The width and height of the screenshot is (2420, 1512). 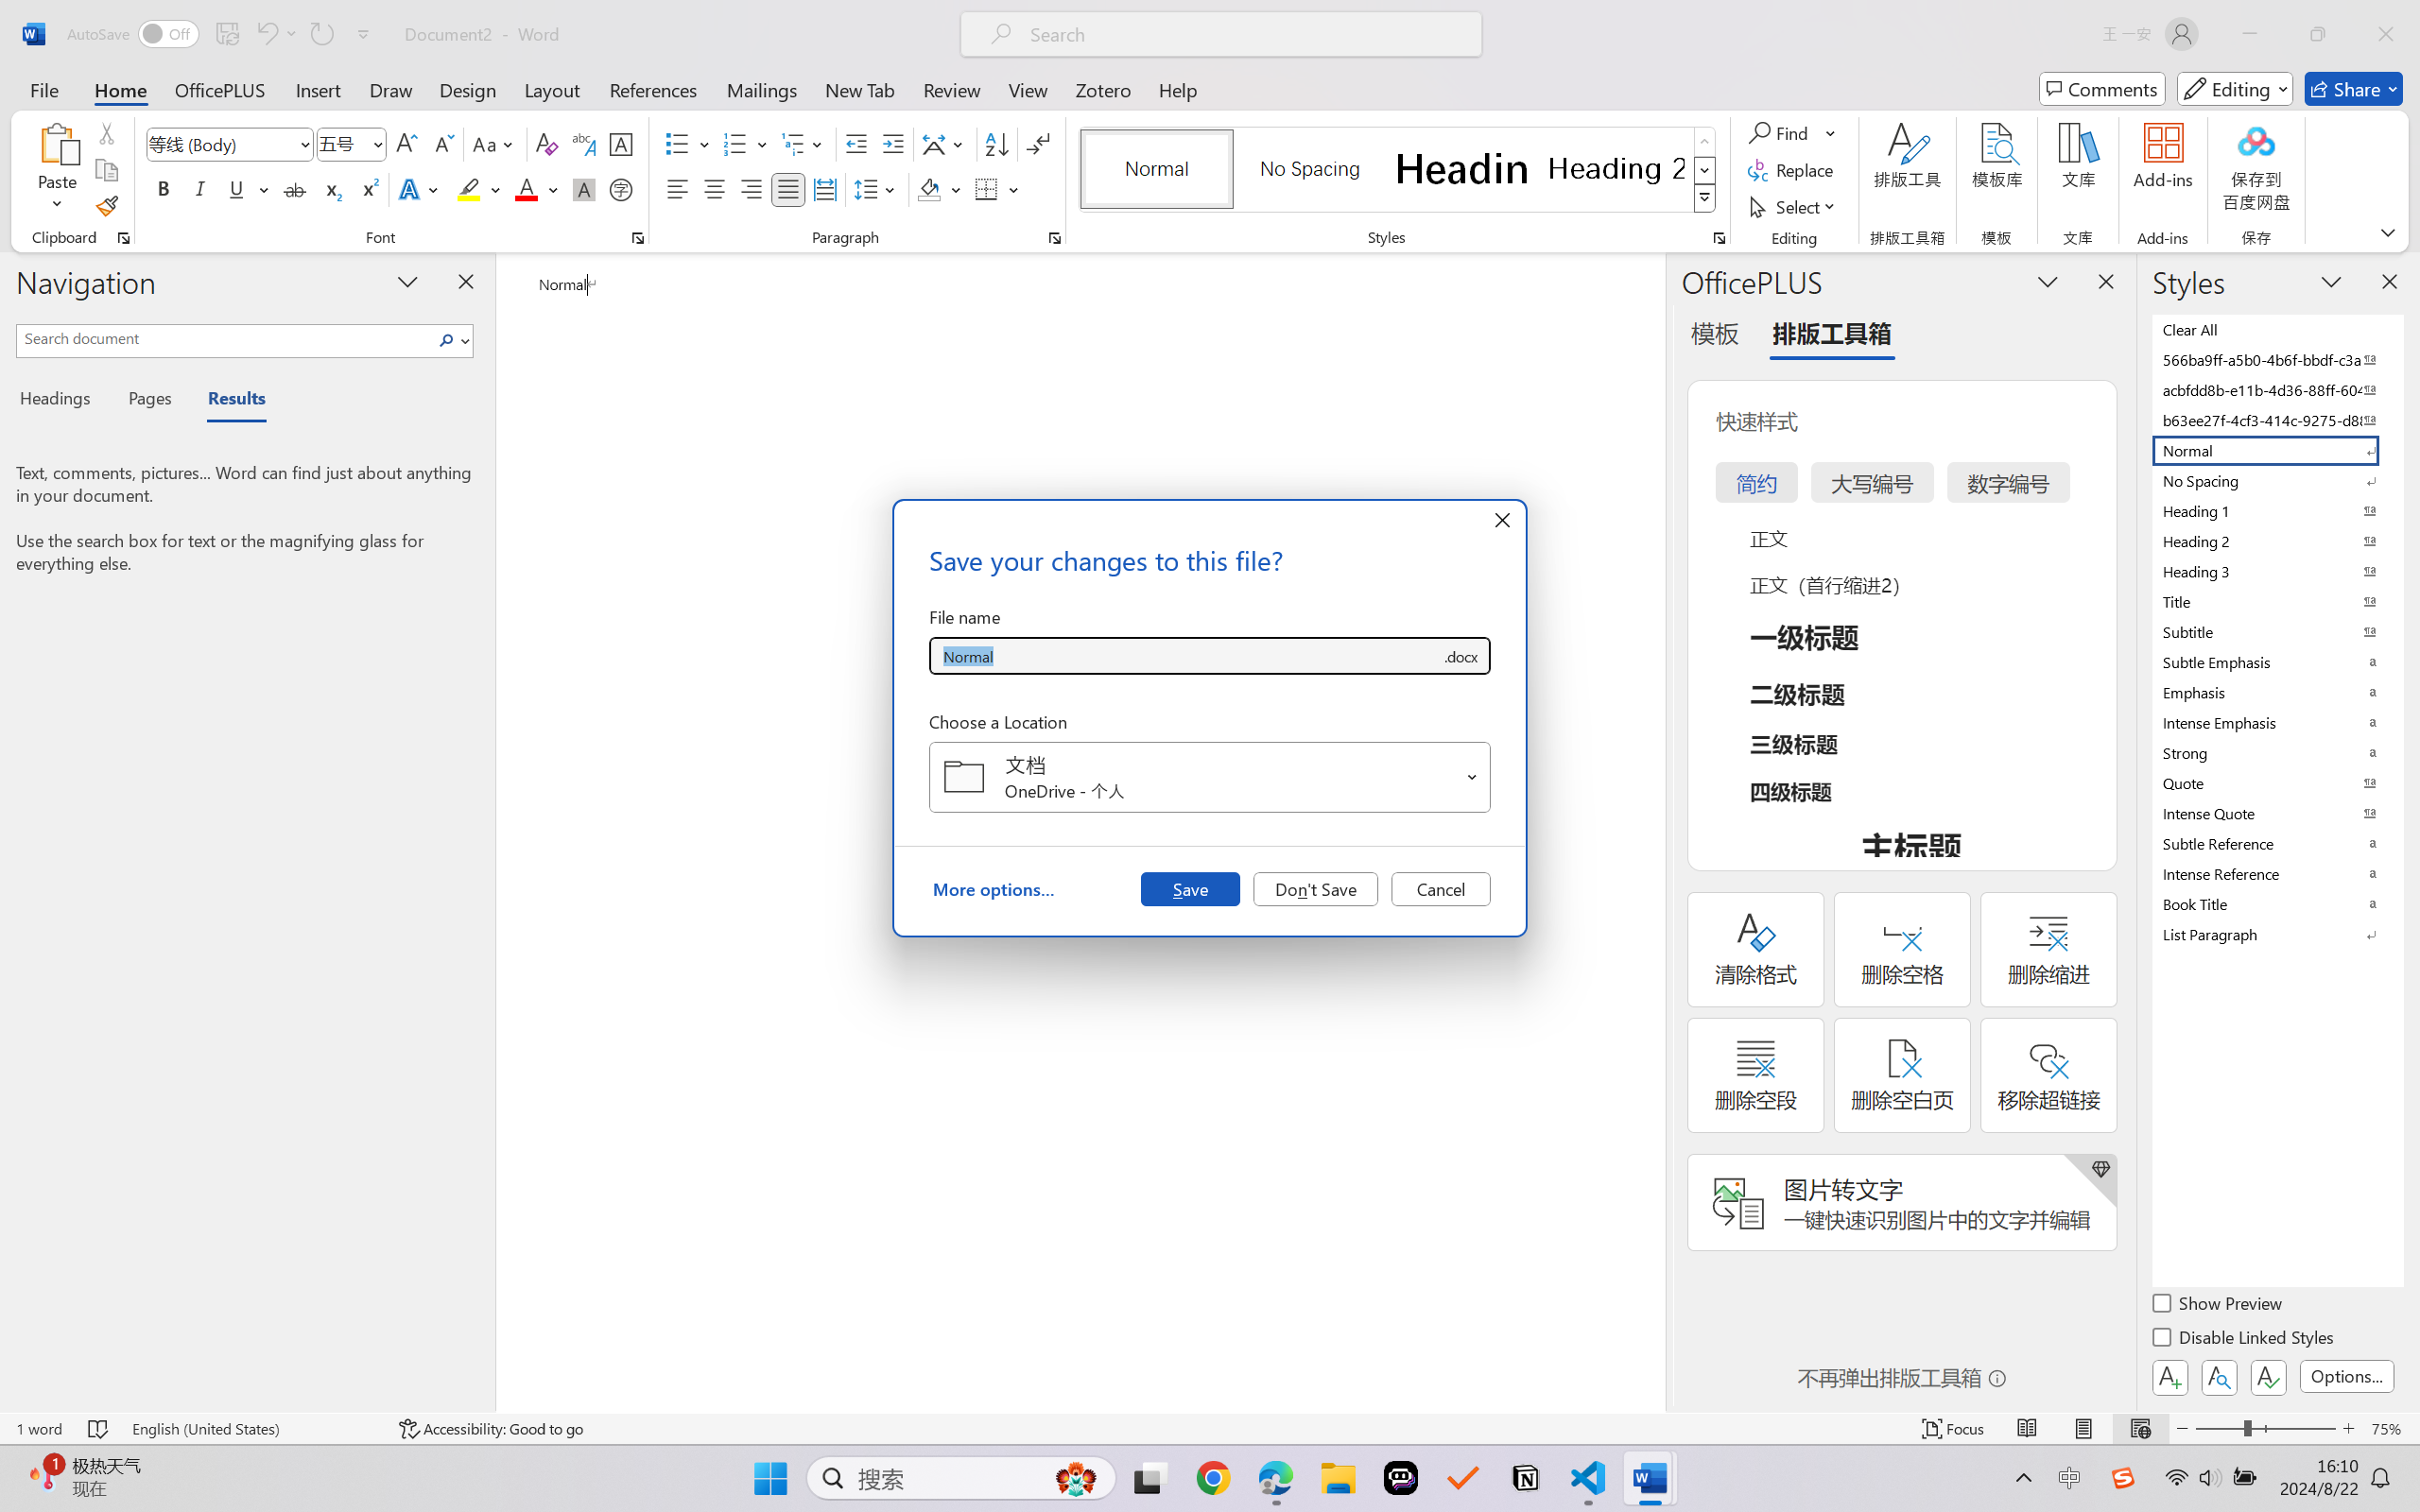 What do you see at coordinates (1473, 777) in the screenshot?
I see `Open` at bounding box center [1473, 777].